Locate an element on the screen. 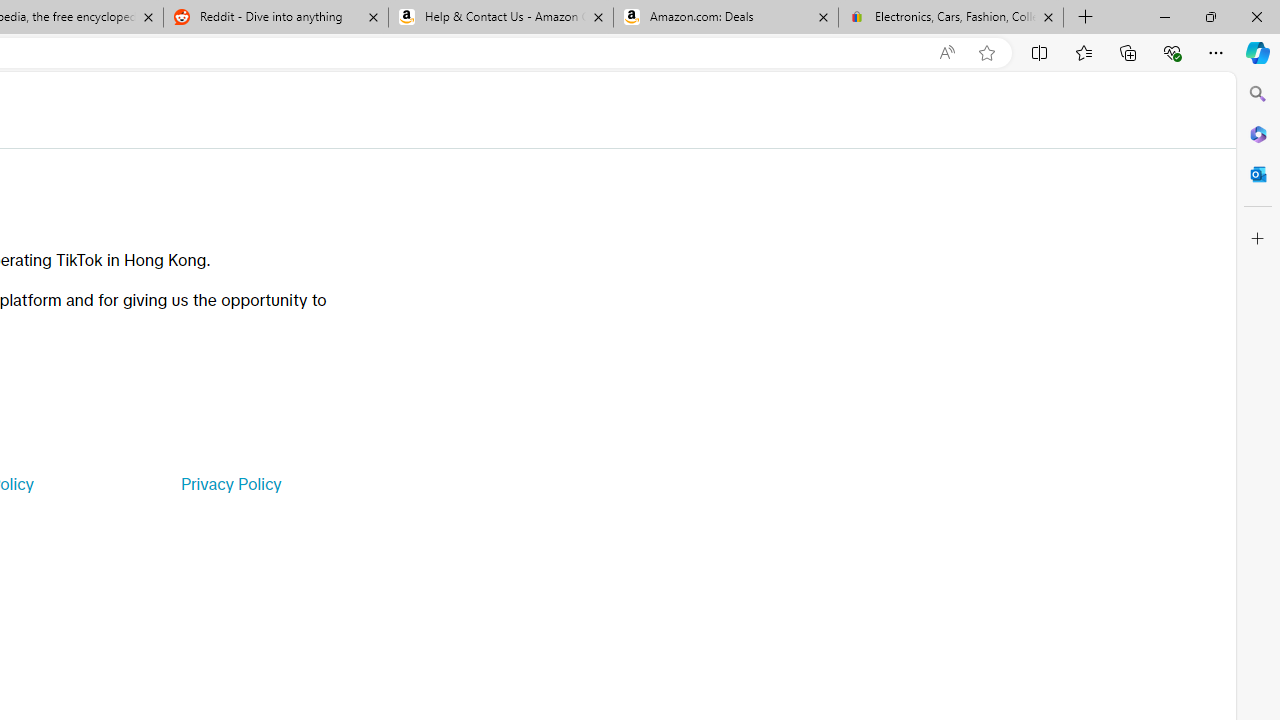 Image resolution: width=1280 pixels, height=720 pixels. Minimize is located at coordinates (1164, 16).